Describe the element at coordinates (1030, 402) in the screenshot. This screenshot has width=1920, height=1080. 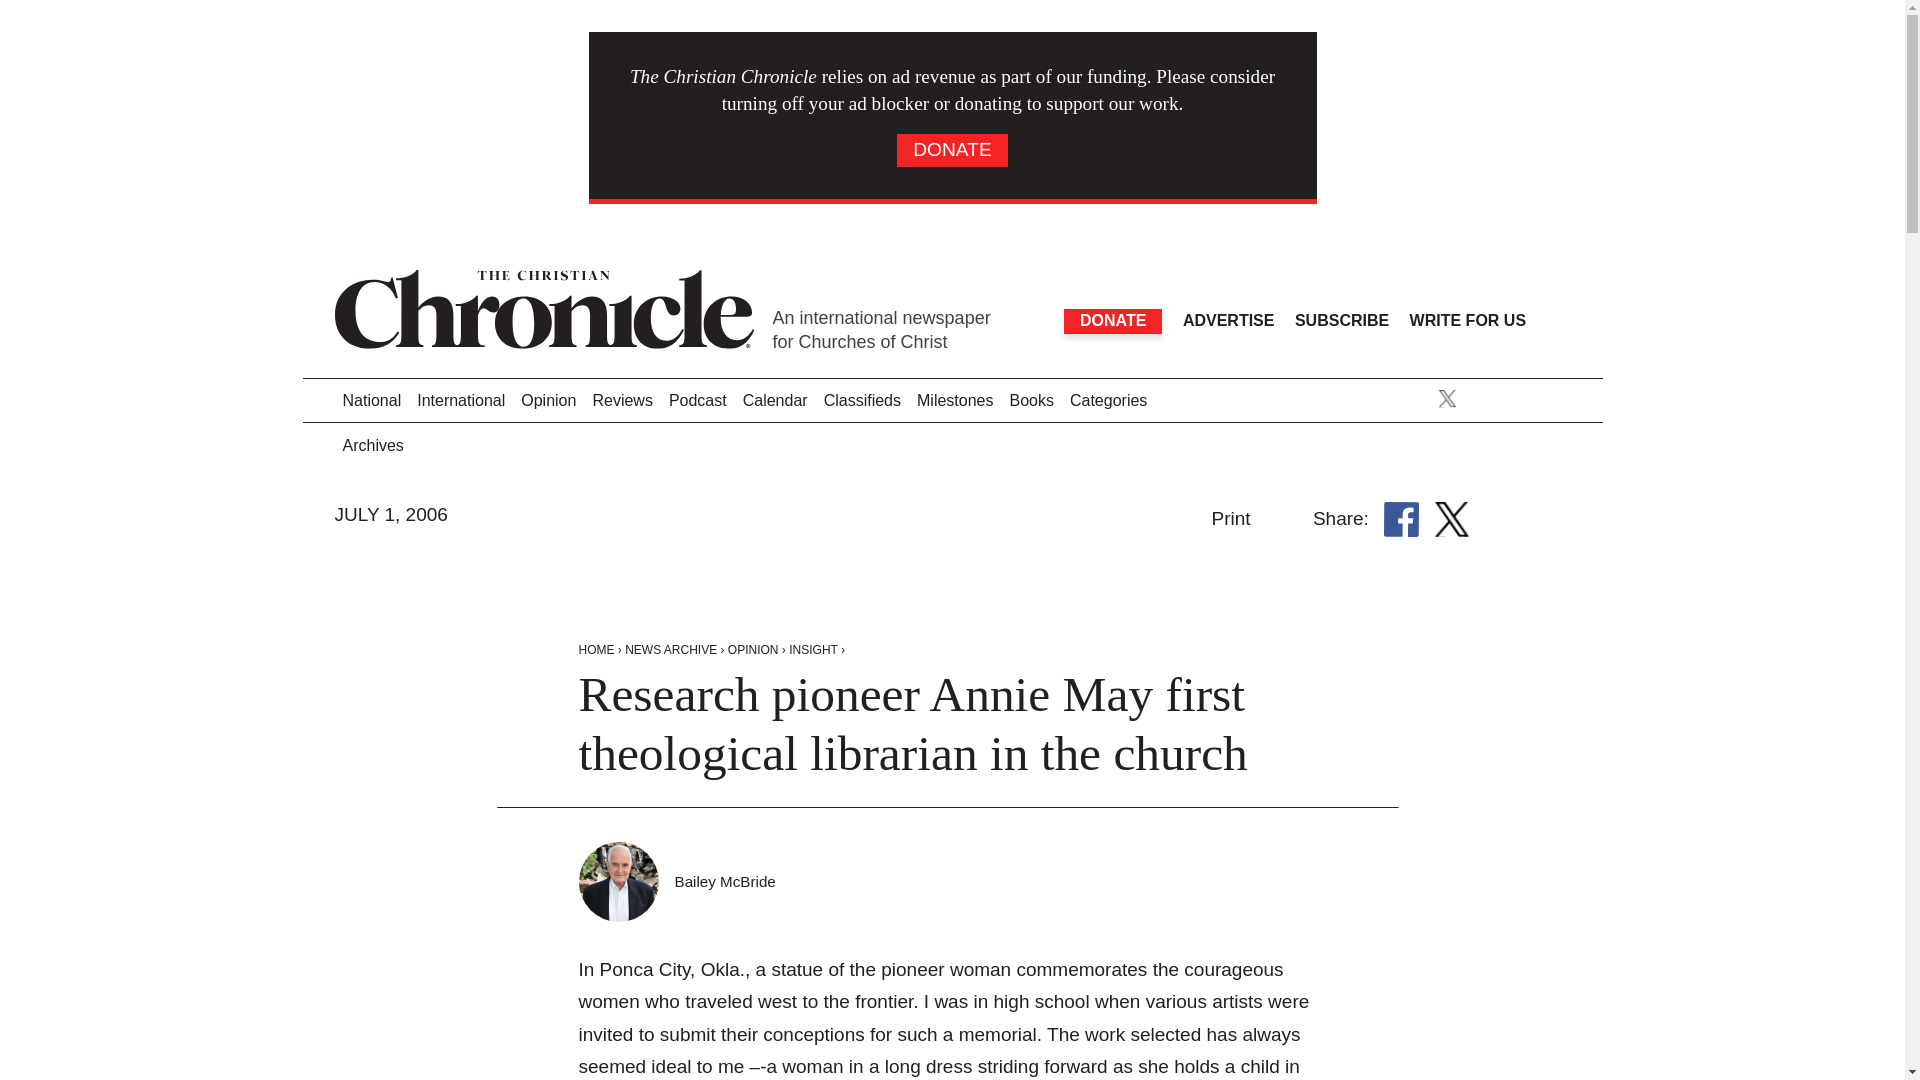
I see `Books` at that location.